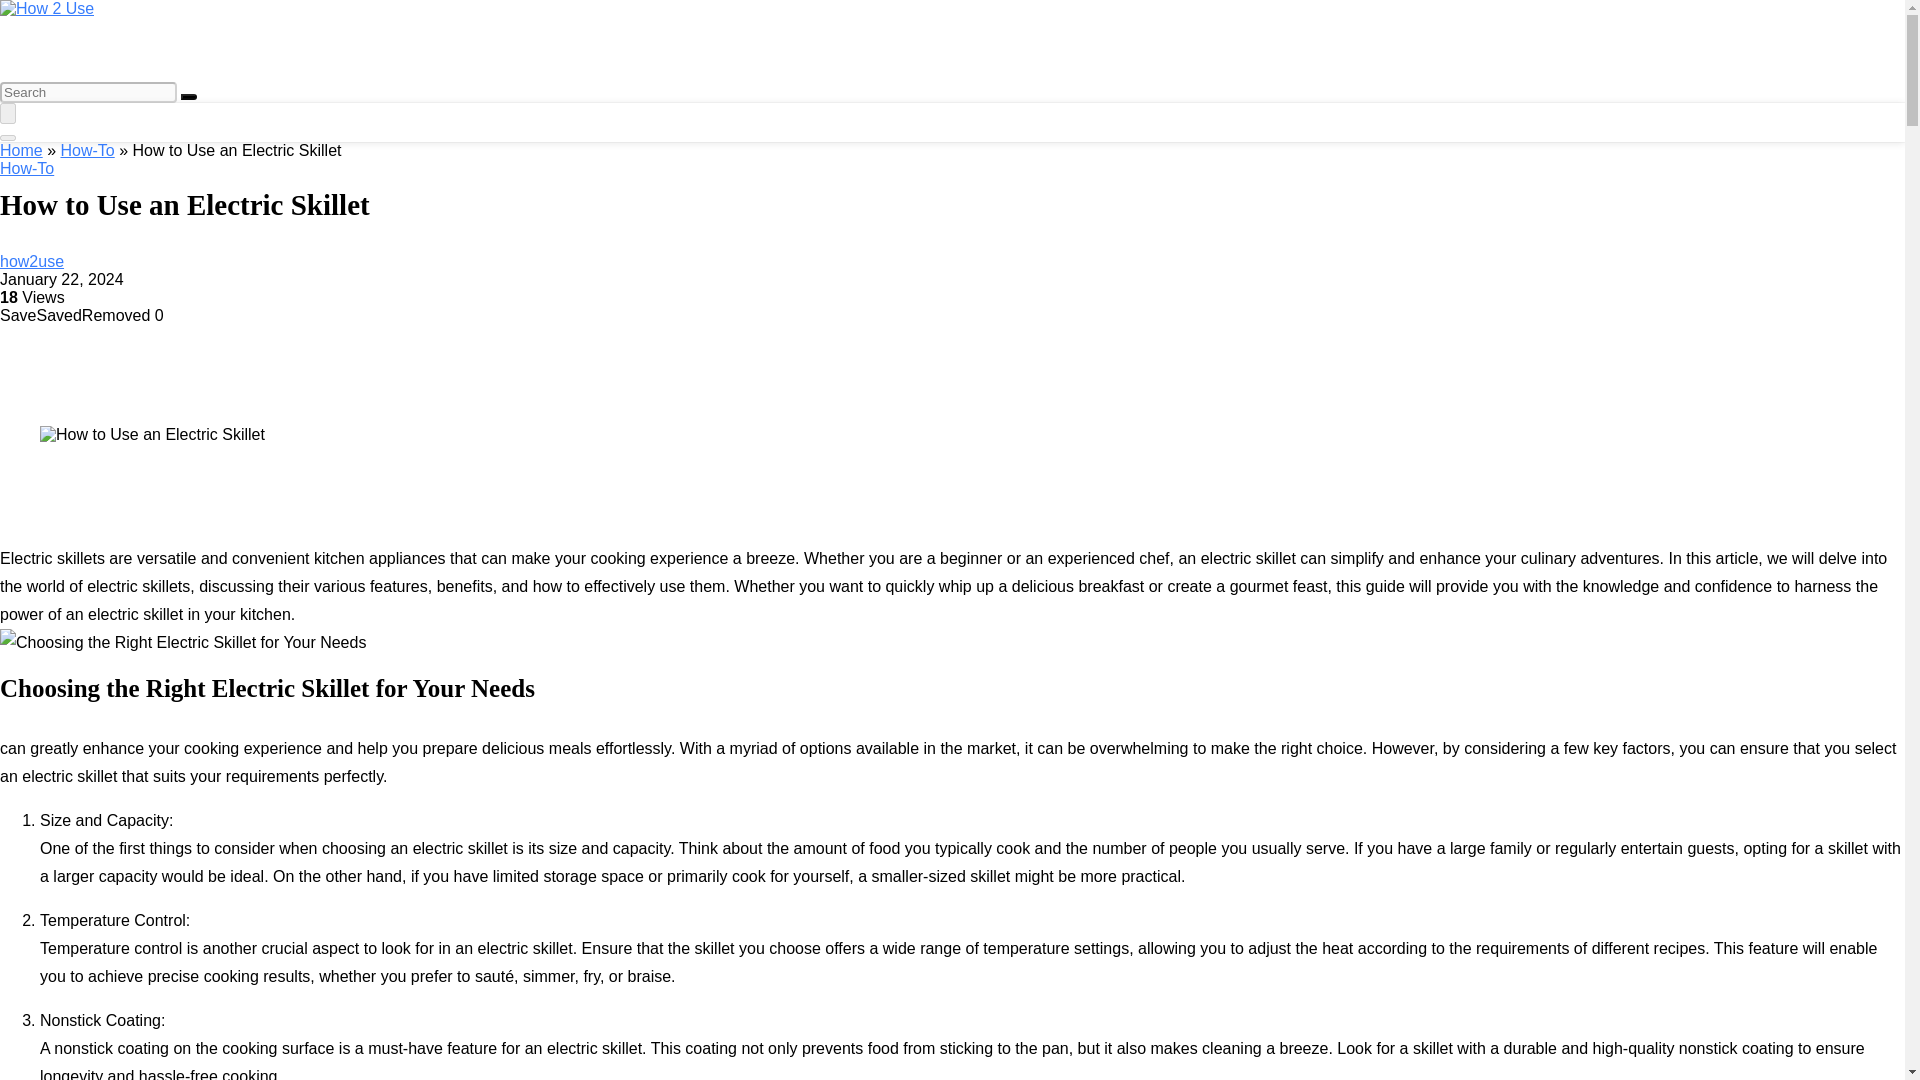 Image resolution: width=1920 pixels, height=1080 pixels. I want to click on How-To, so click(26, 168).